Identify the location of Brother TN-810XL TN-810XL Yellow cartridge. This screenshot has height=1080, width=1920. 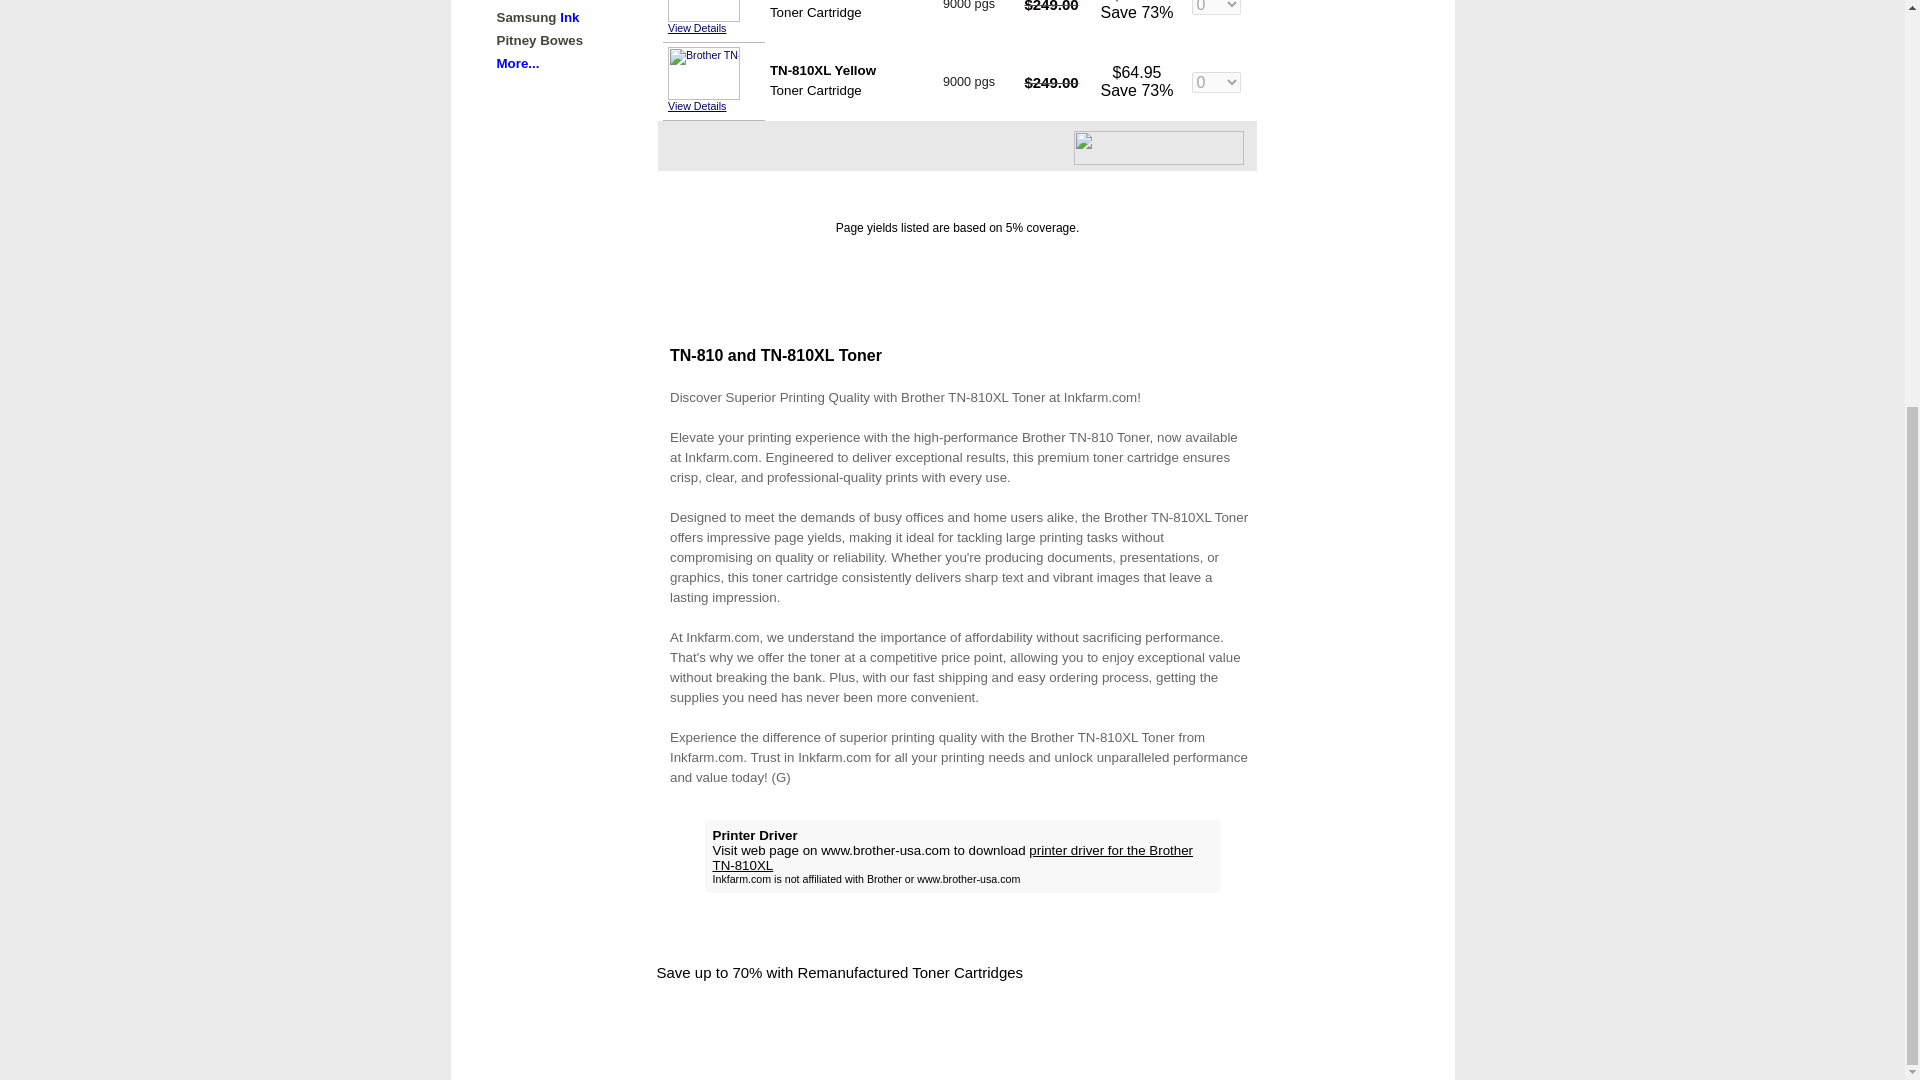
(704, 74).